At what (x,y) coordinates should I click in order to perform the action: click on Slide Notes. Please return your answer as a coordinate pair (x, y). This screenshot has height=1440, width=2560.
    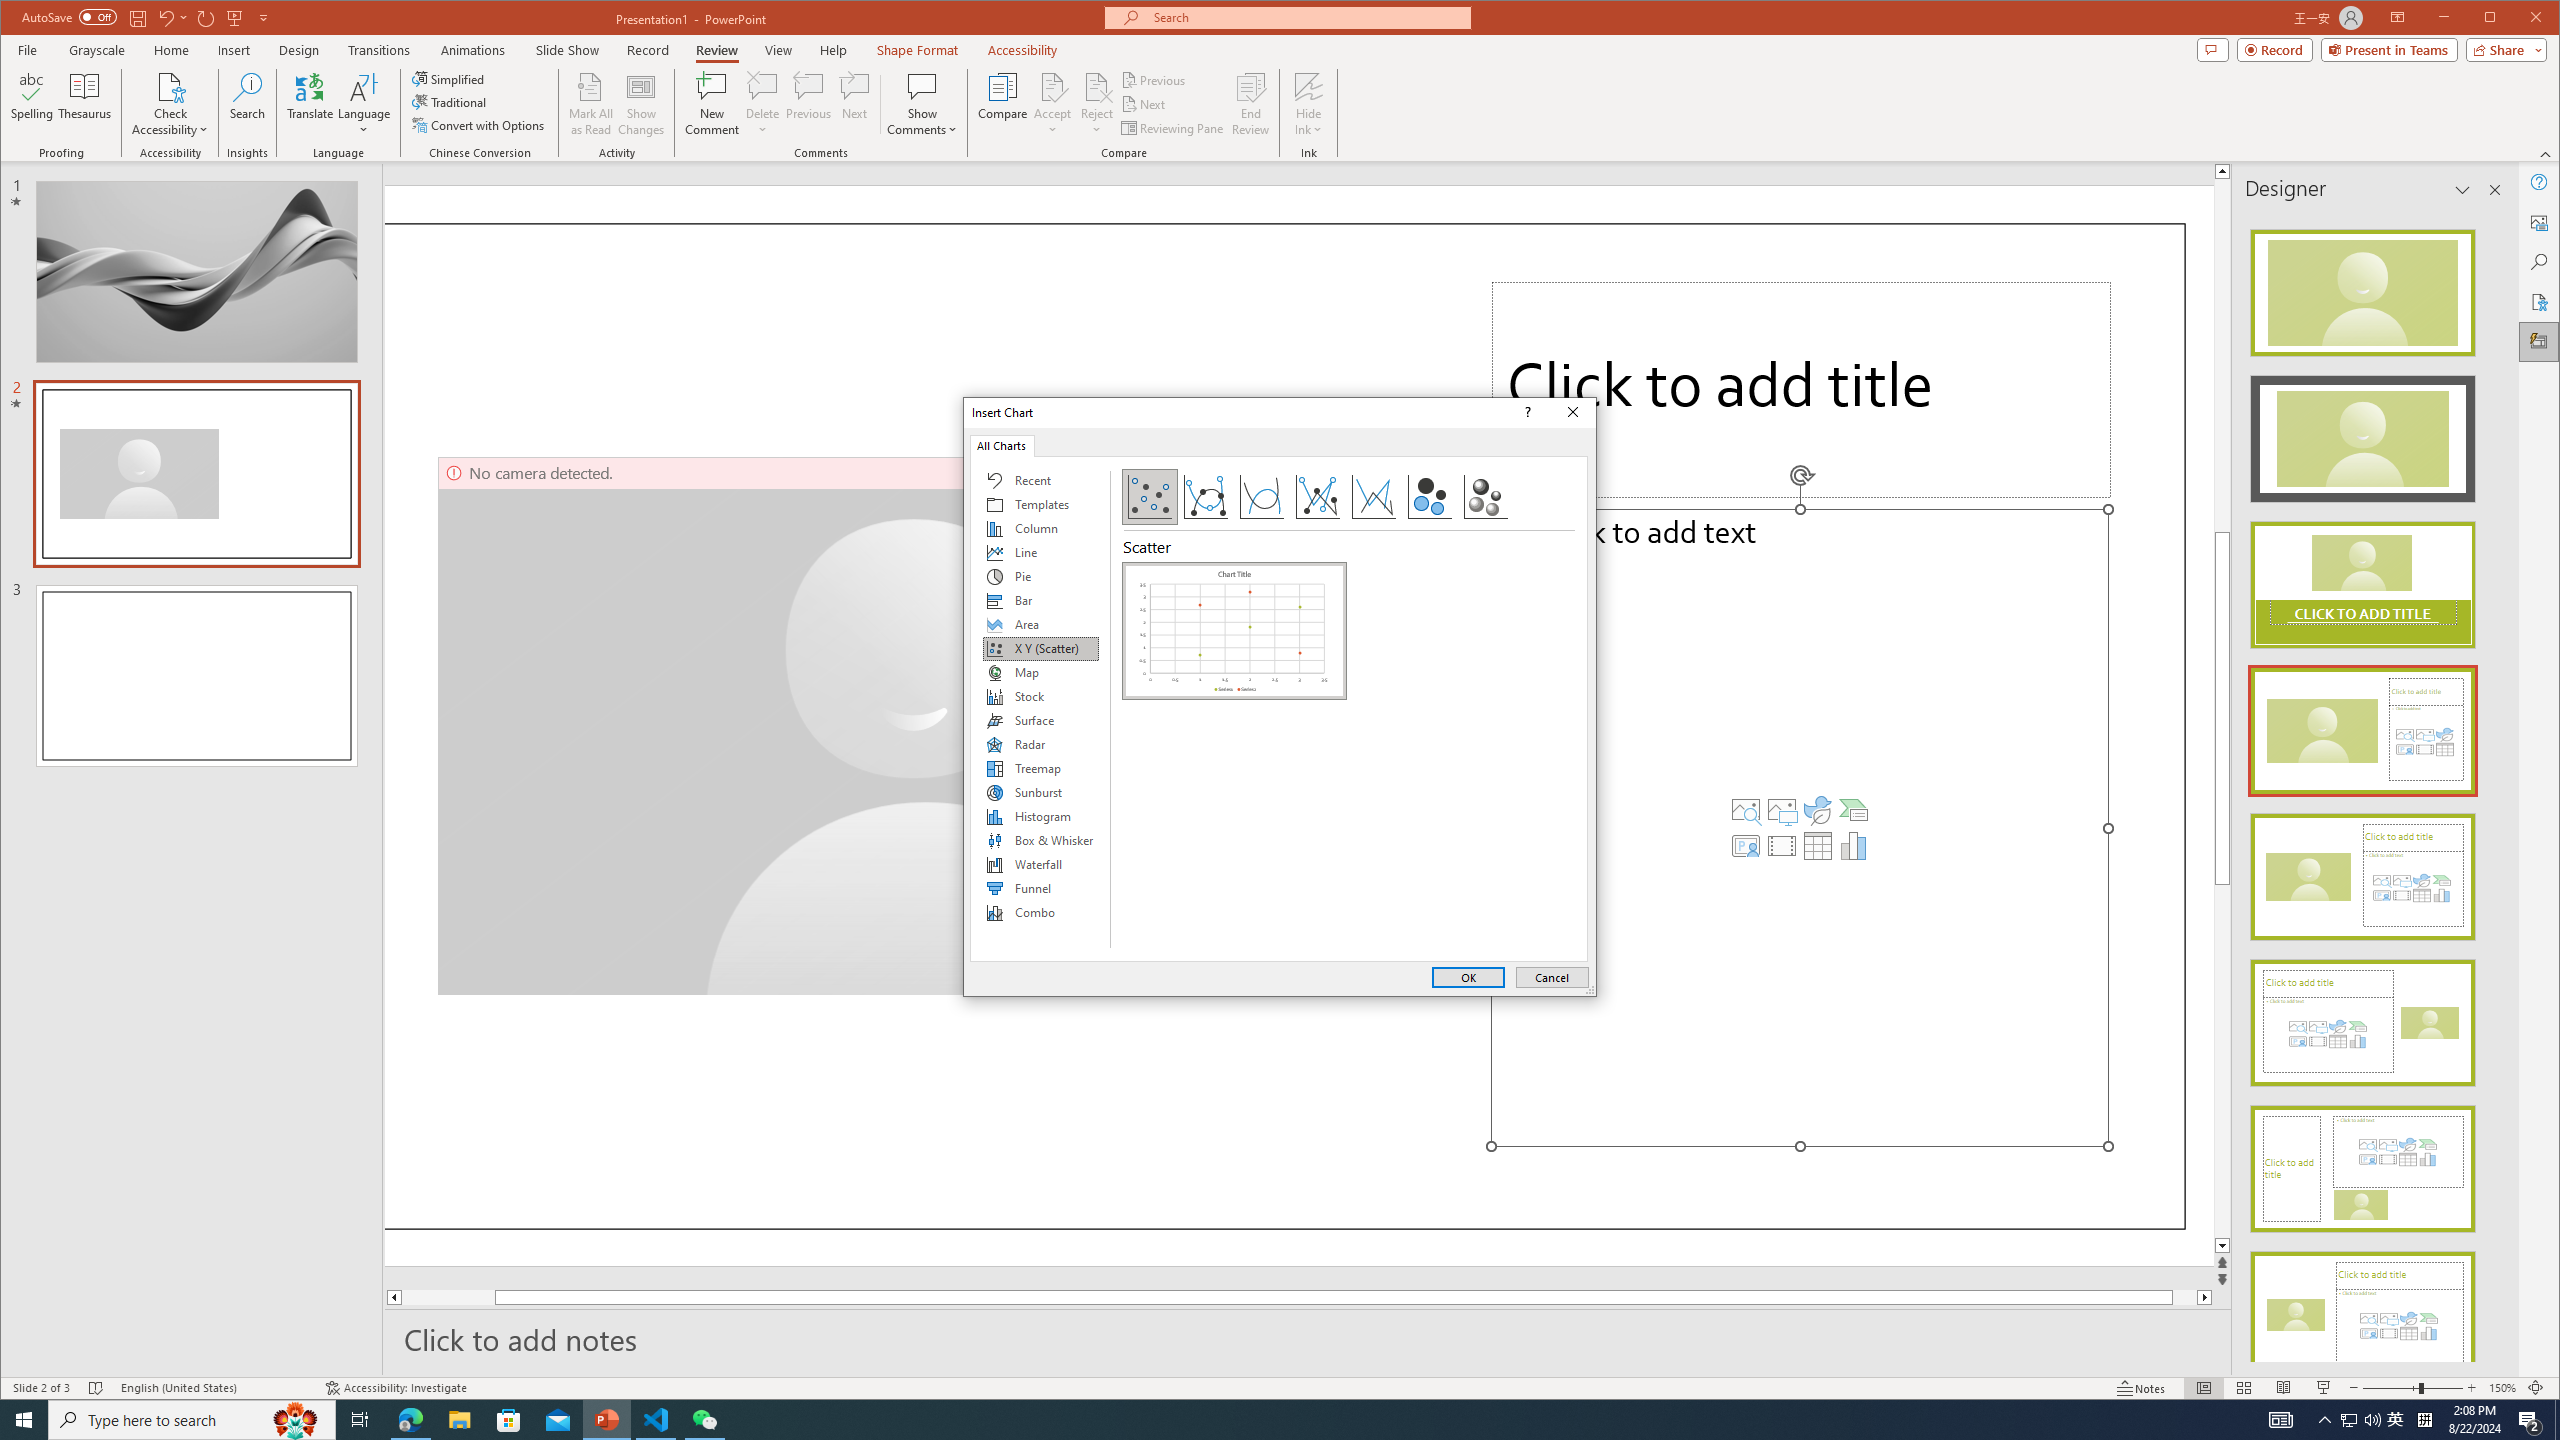
    Looking at the image, I should click on (1309, 1338).